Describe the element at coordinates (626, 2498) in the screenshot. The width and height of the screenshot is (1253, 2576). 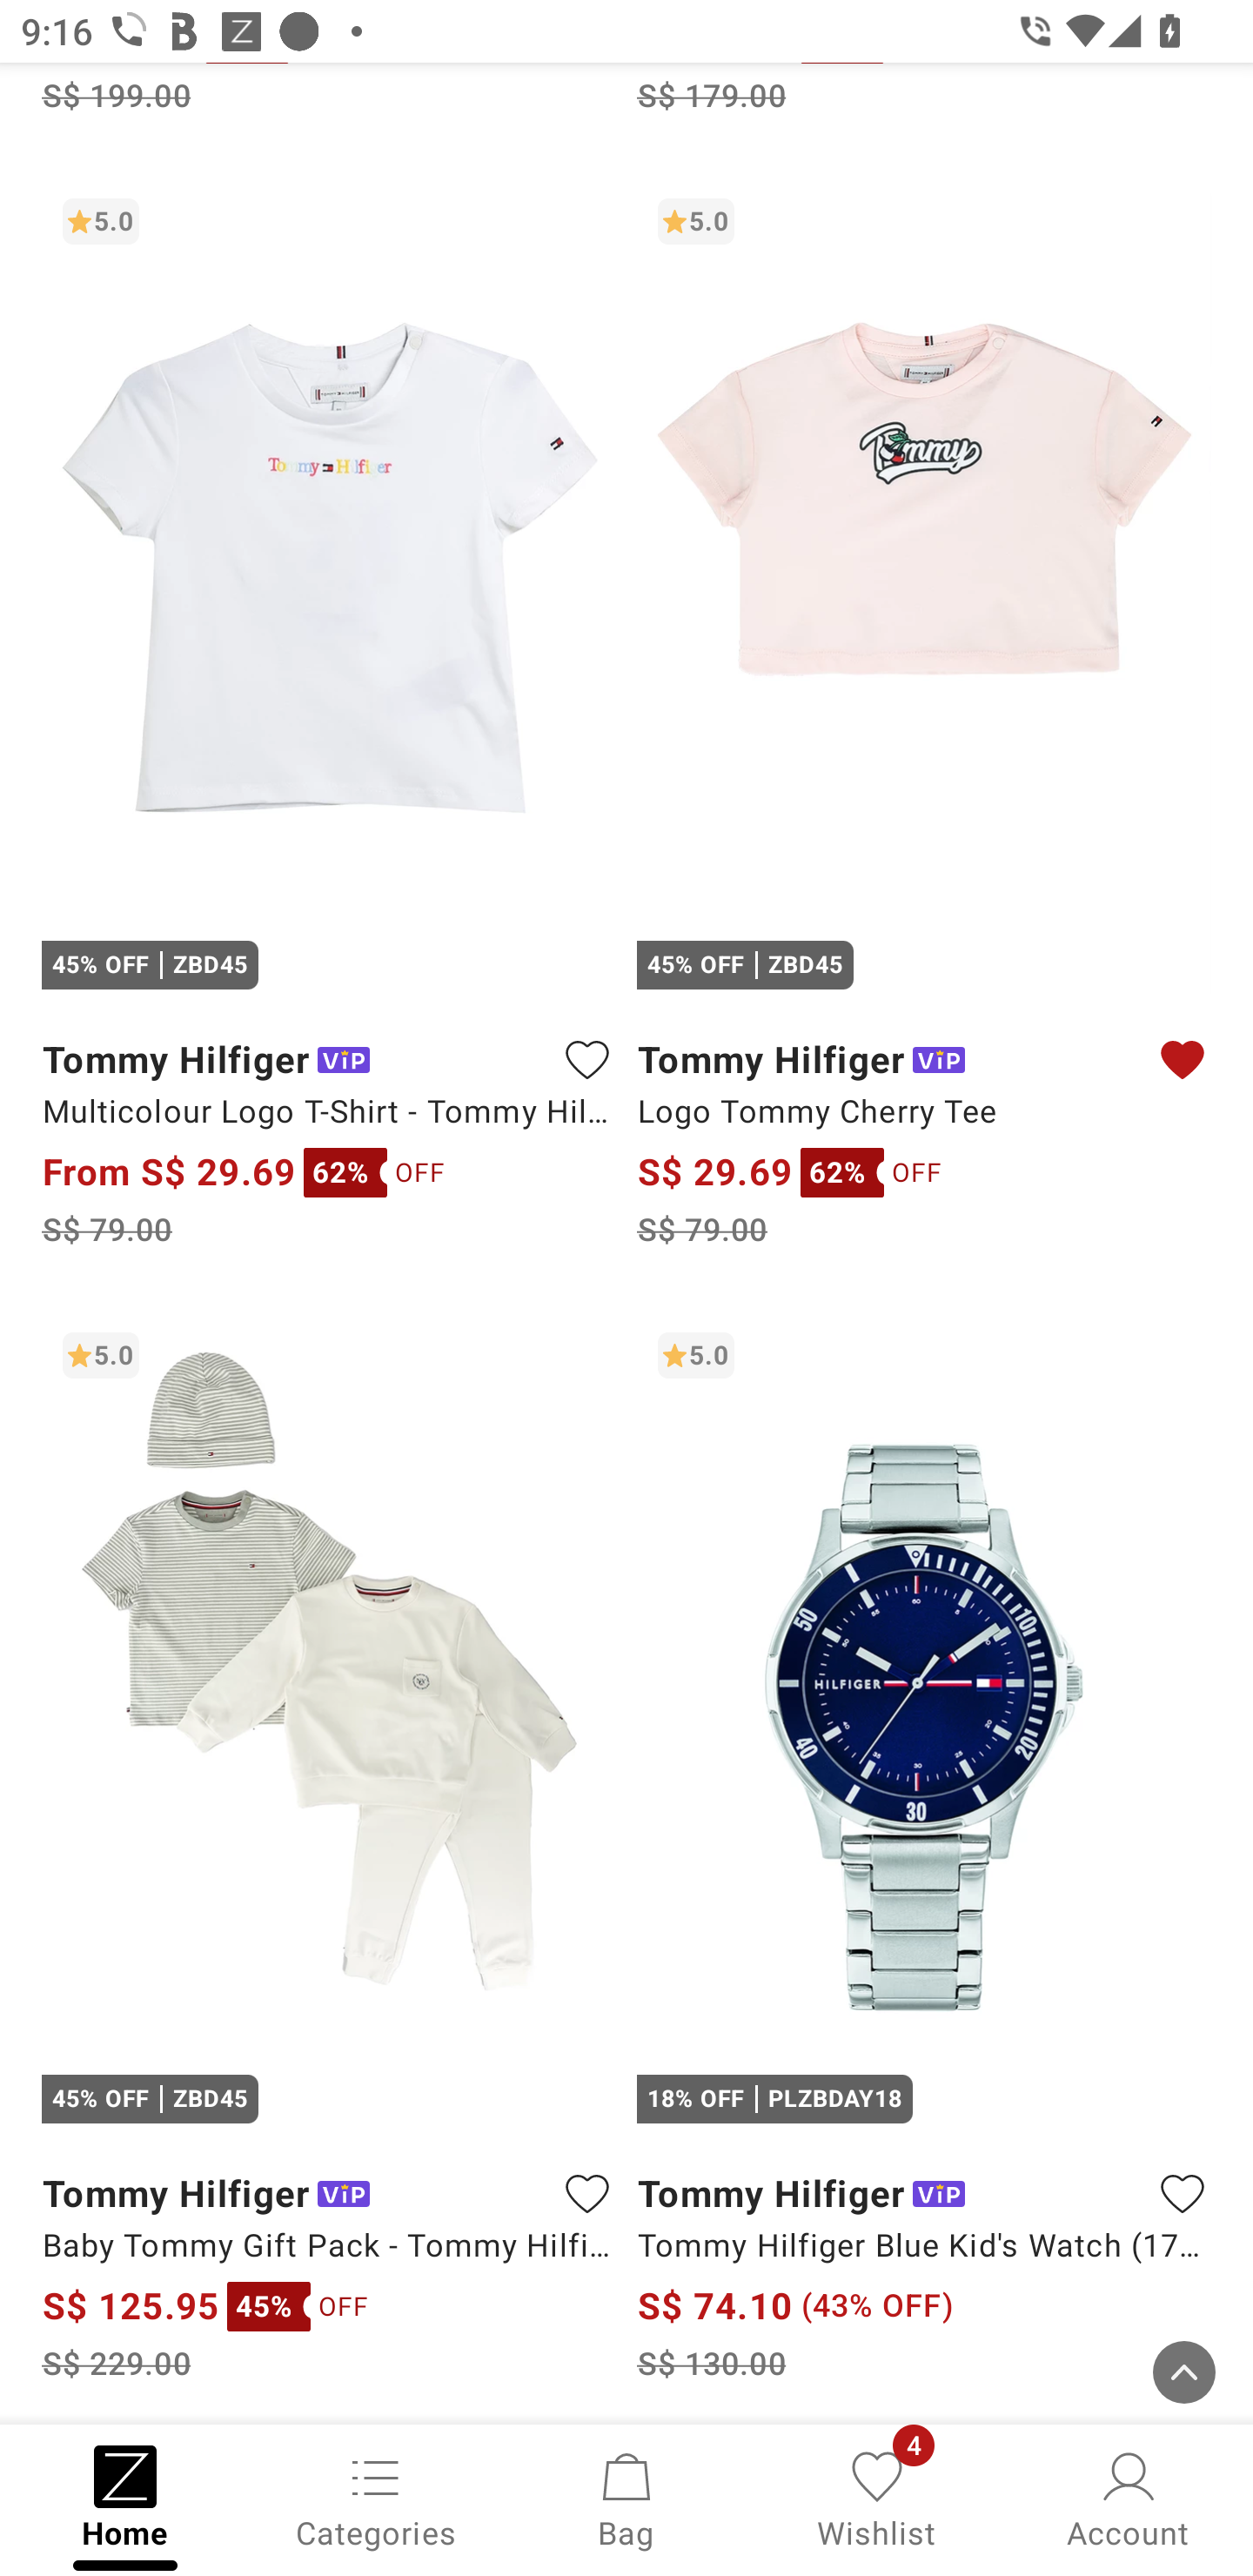
I see `Bag` at that location.